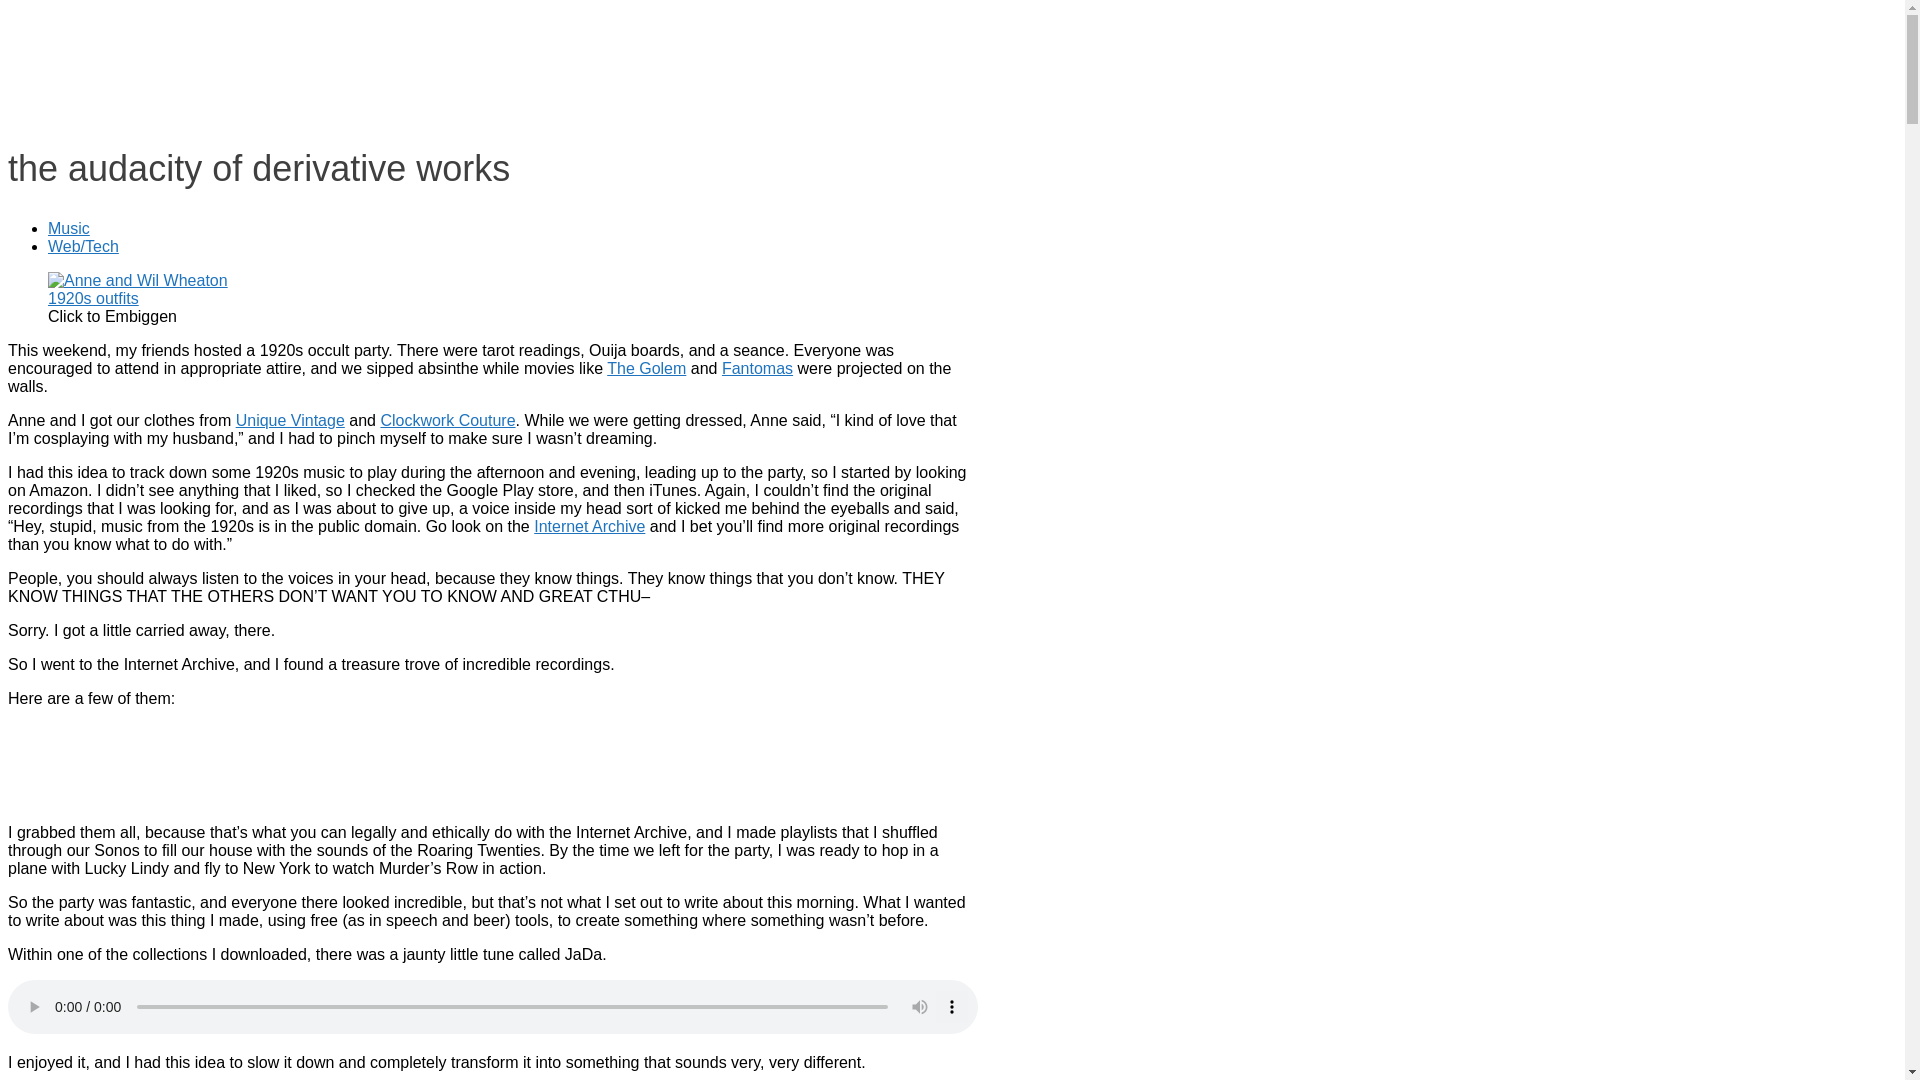 The height and width of the screenshot is (1080, 1920). What do you see at coordinates (447, 420) in the screenshot?
I see `Clockwork Couture` at bounding box center [447, 420].